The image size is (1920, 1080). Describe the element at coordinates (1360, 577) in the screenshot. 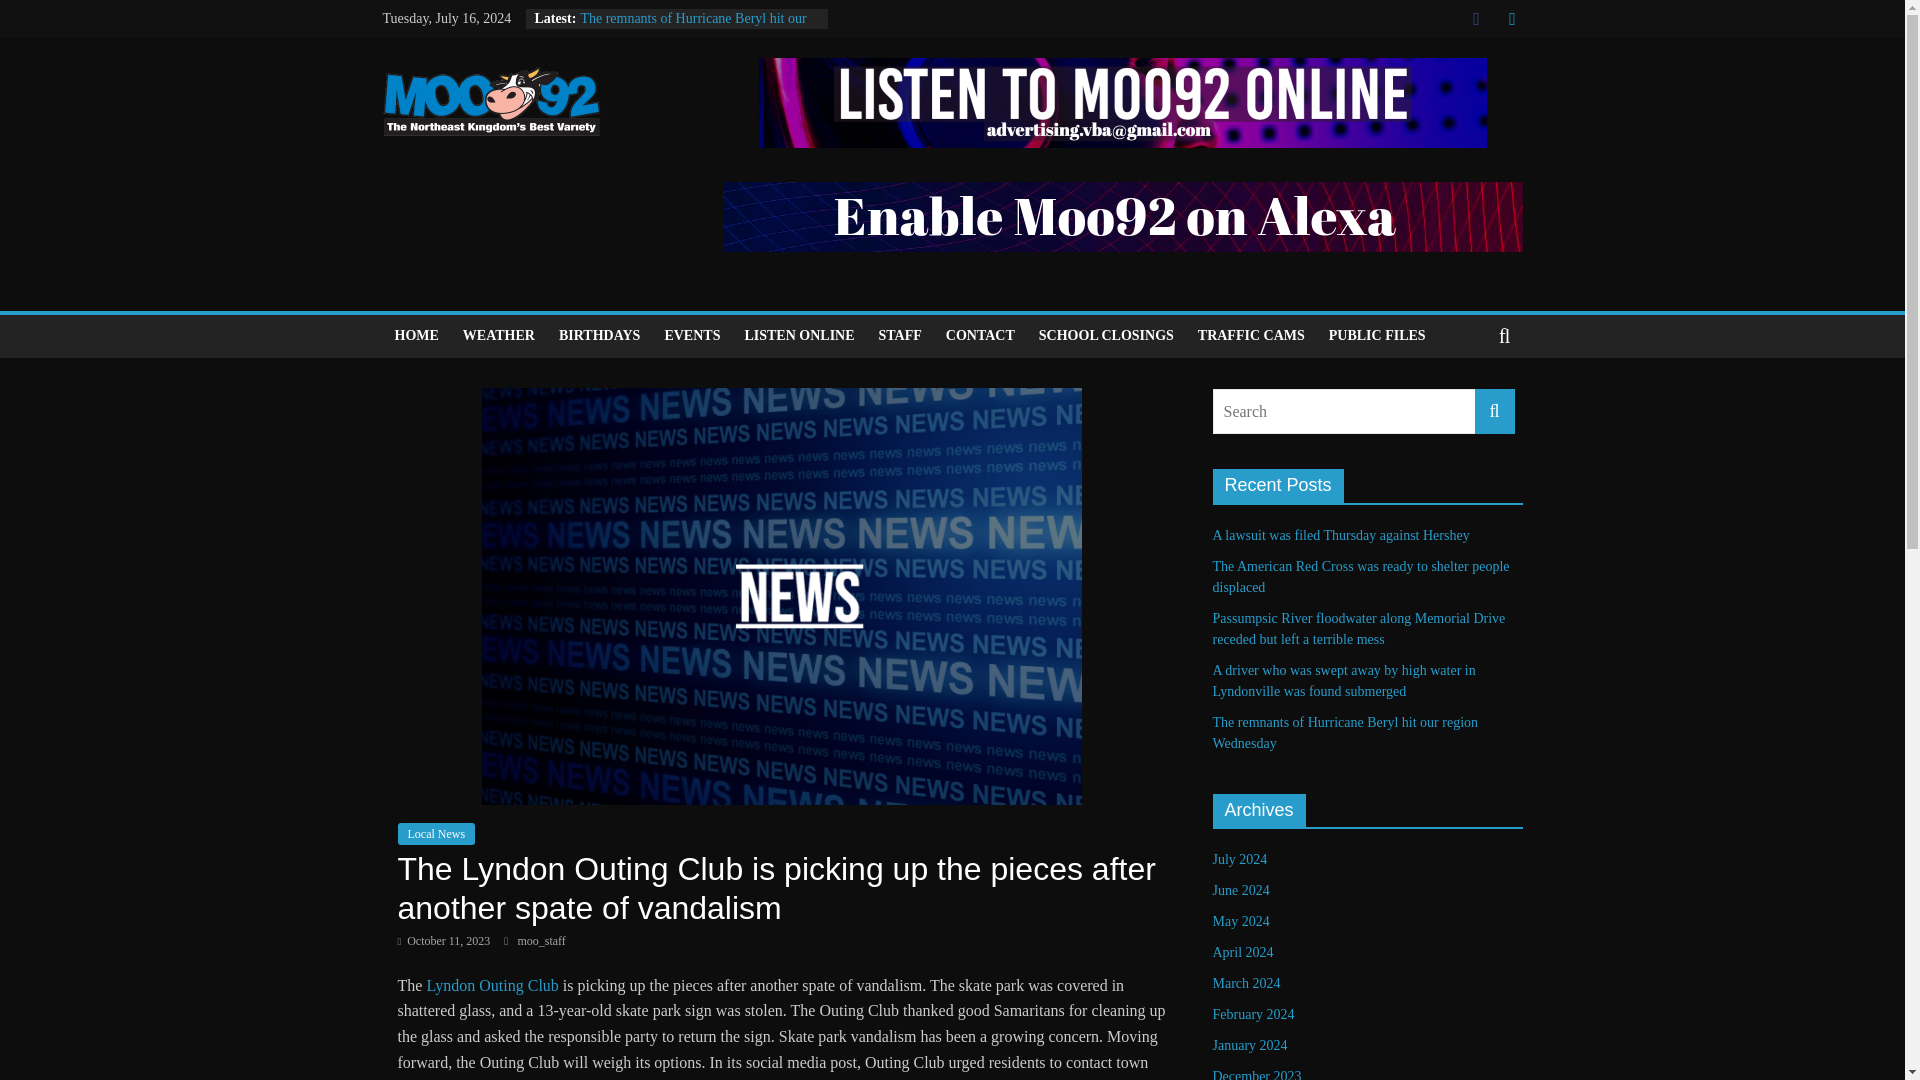

I see `The American Red Cross was ready to shelter people displaced` at that location.